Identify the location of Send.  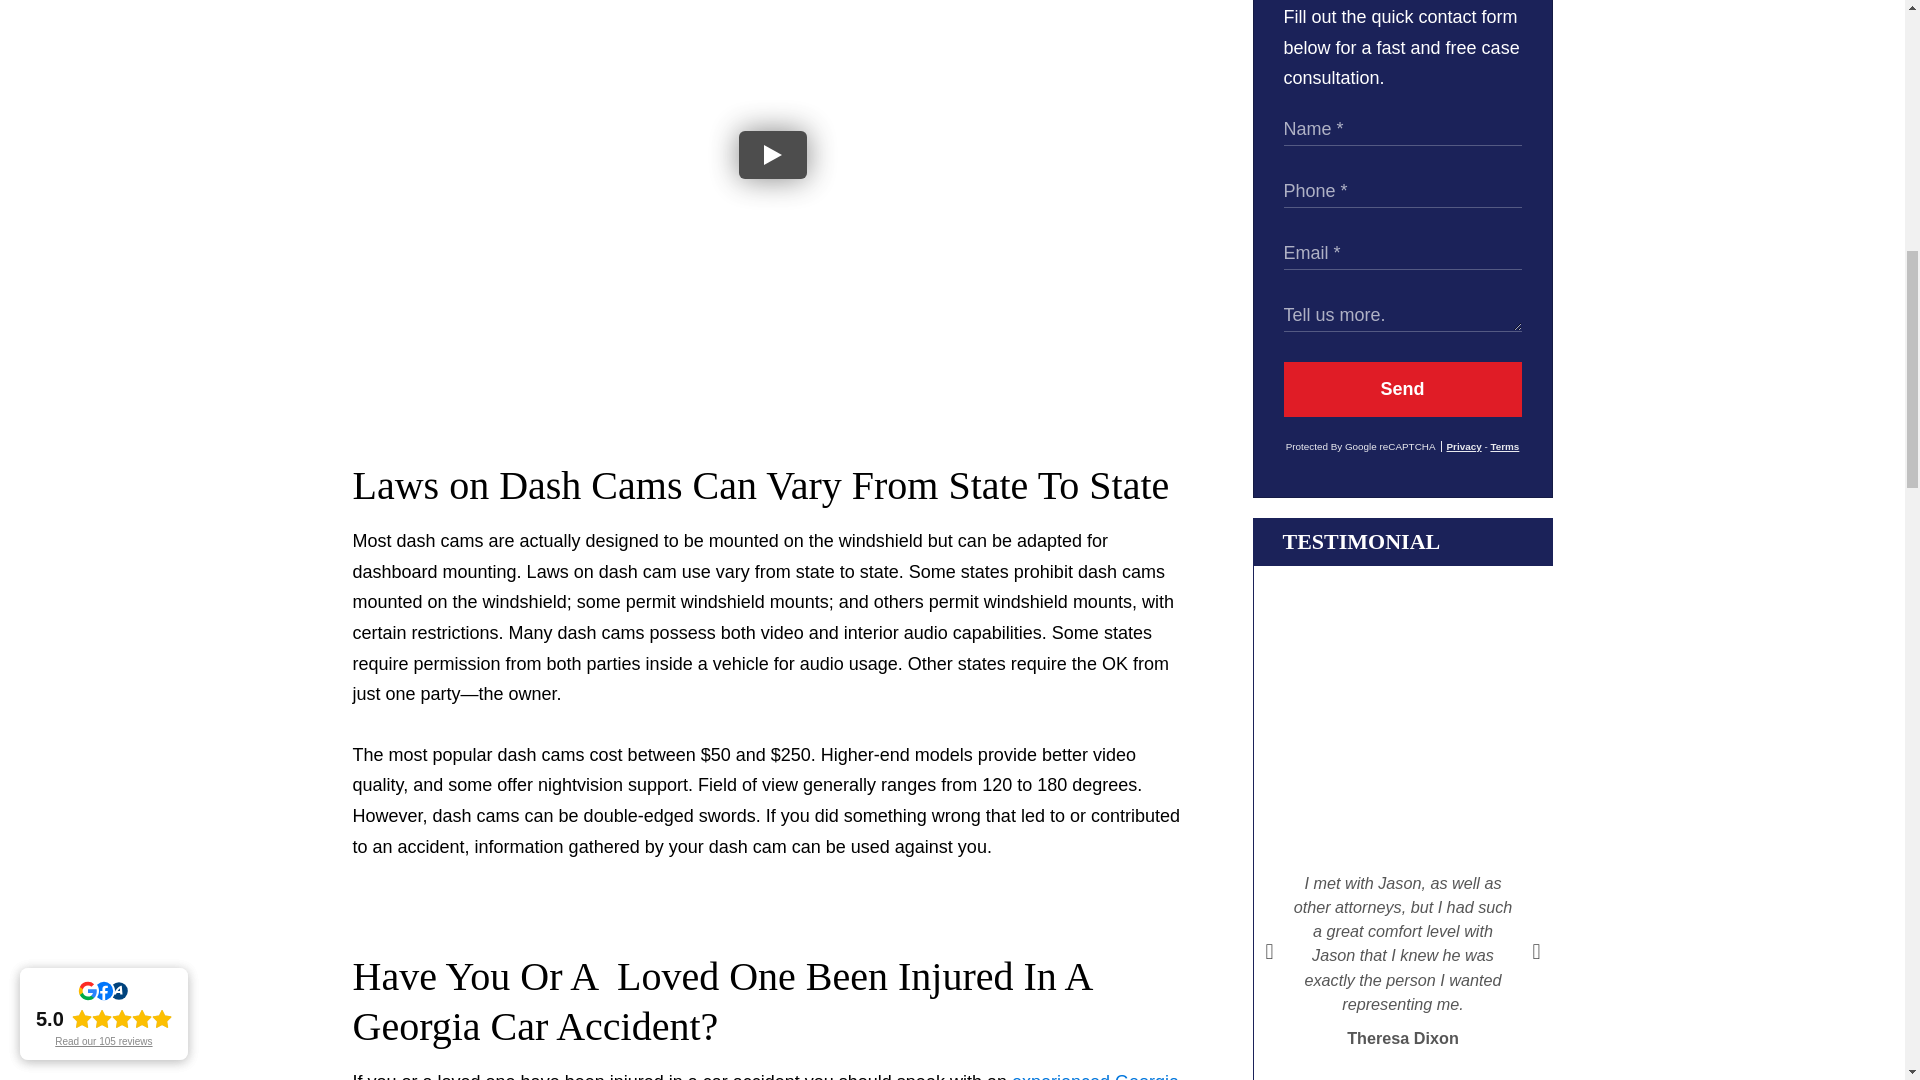
(1403, 388).